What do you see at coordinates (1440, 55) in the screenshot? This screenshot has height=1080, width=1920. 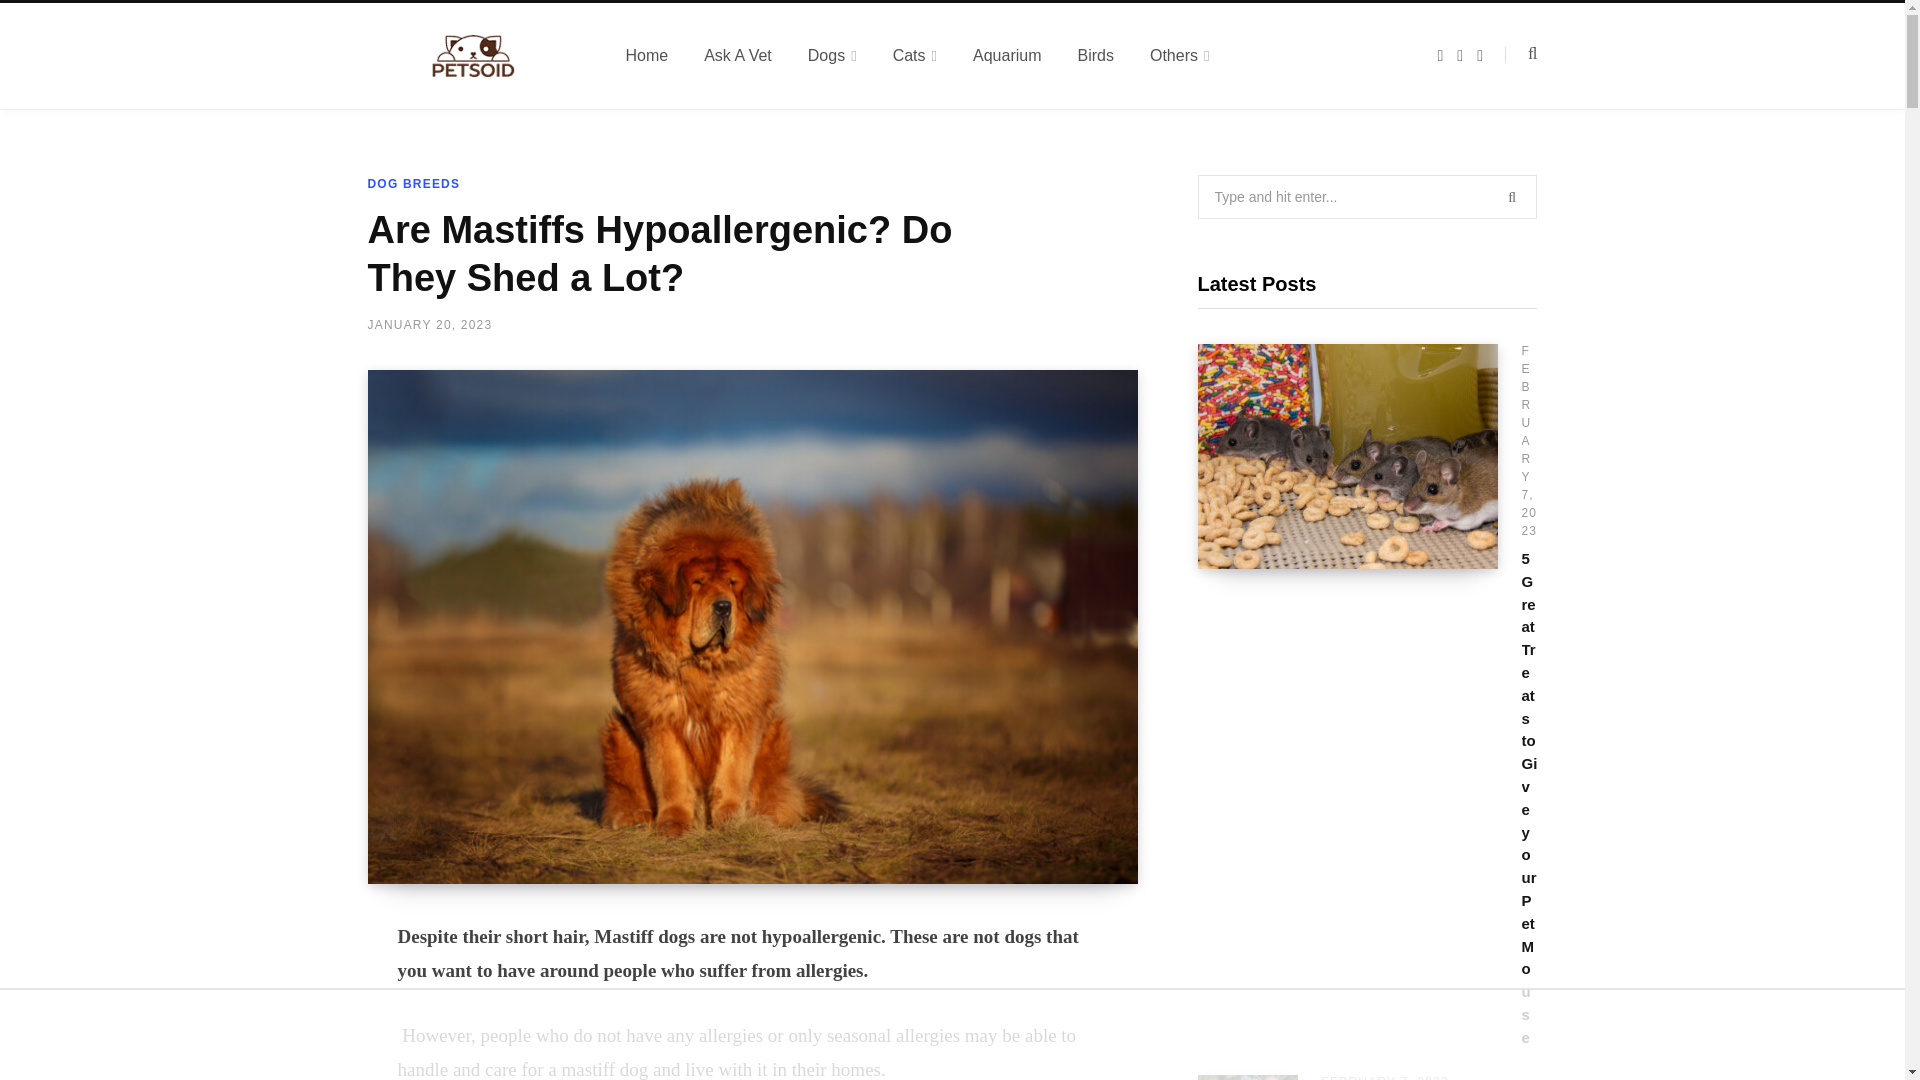 I see `Facebook` at bounding box center [1440, 55].